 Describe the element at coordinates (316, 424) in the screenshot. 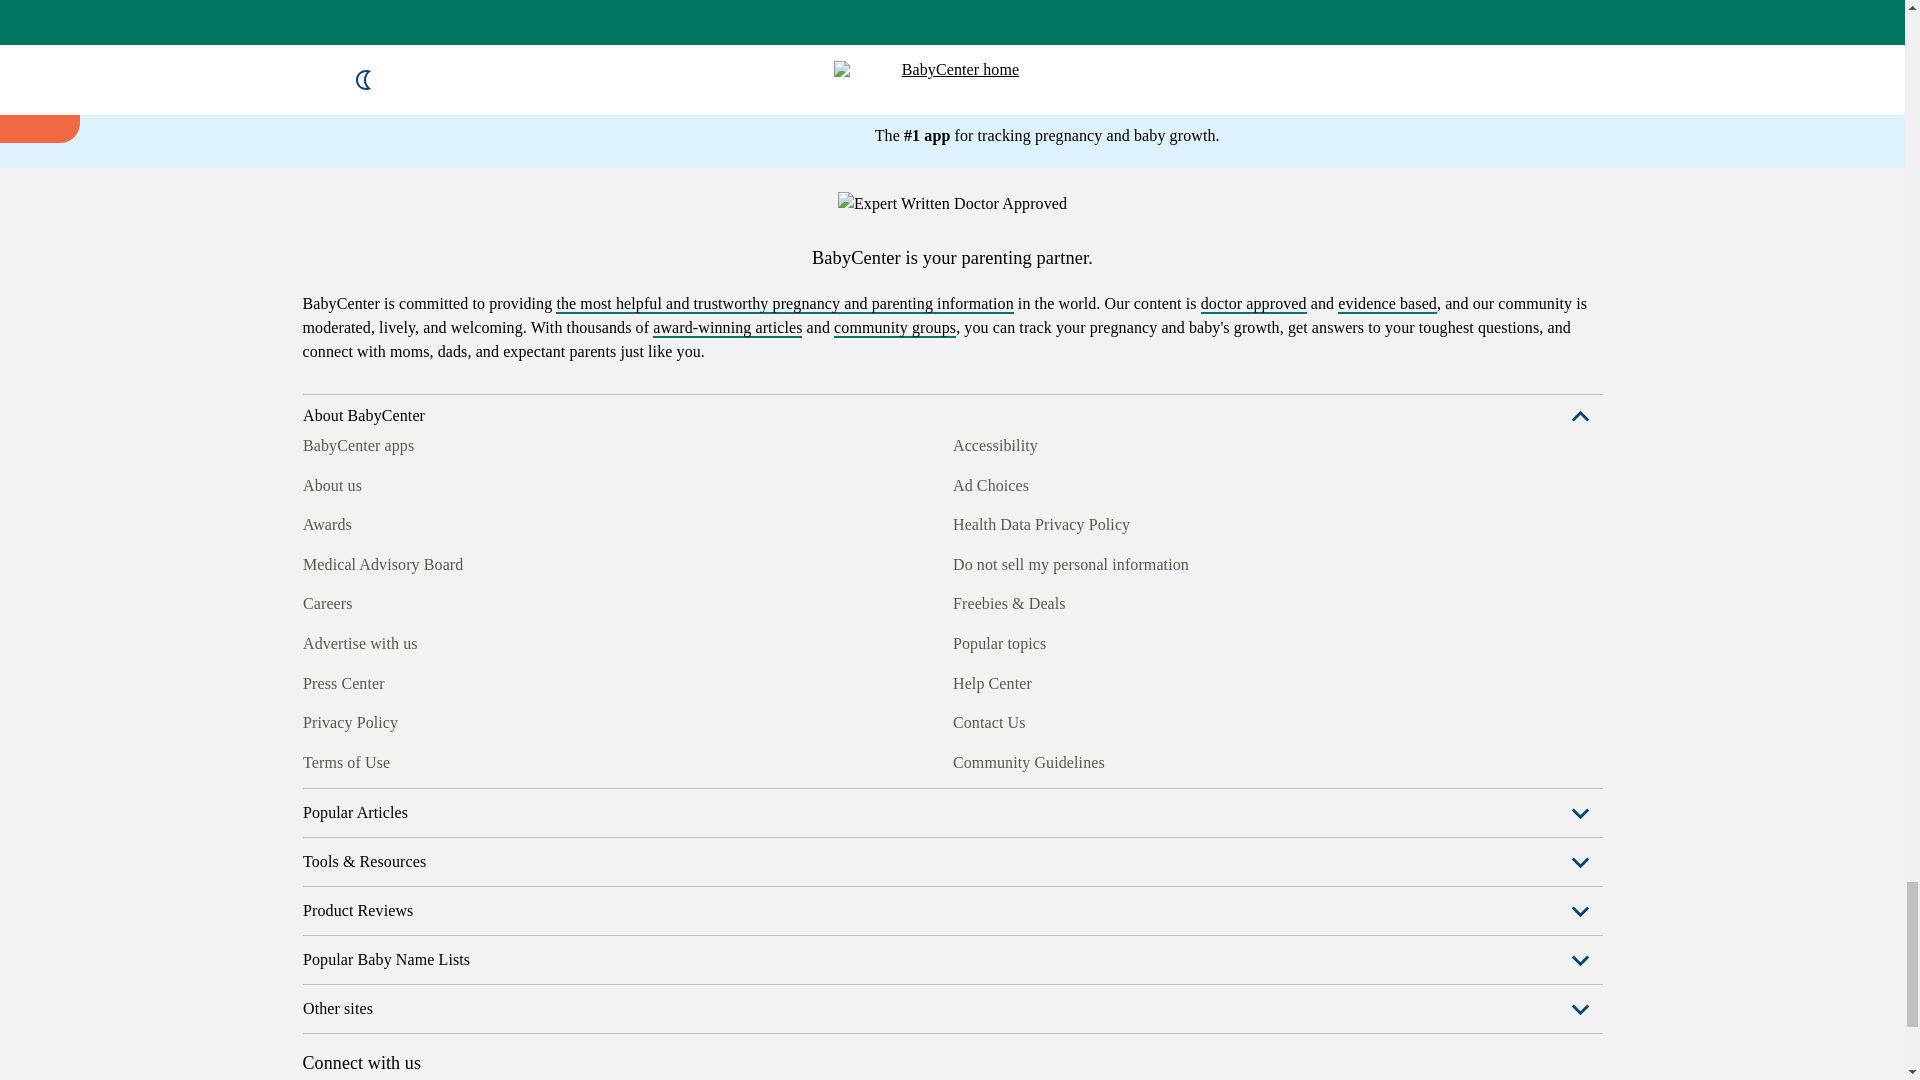

I see `BabyCenter Facebook page` at that location.